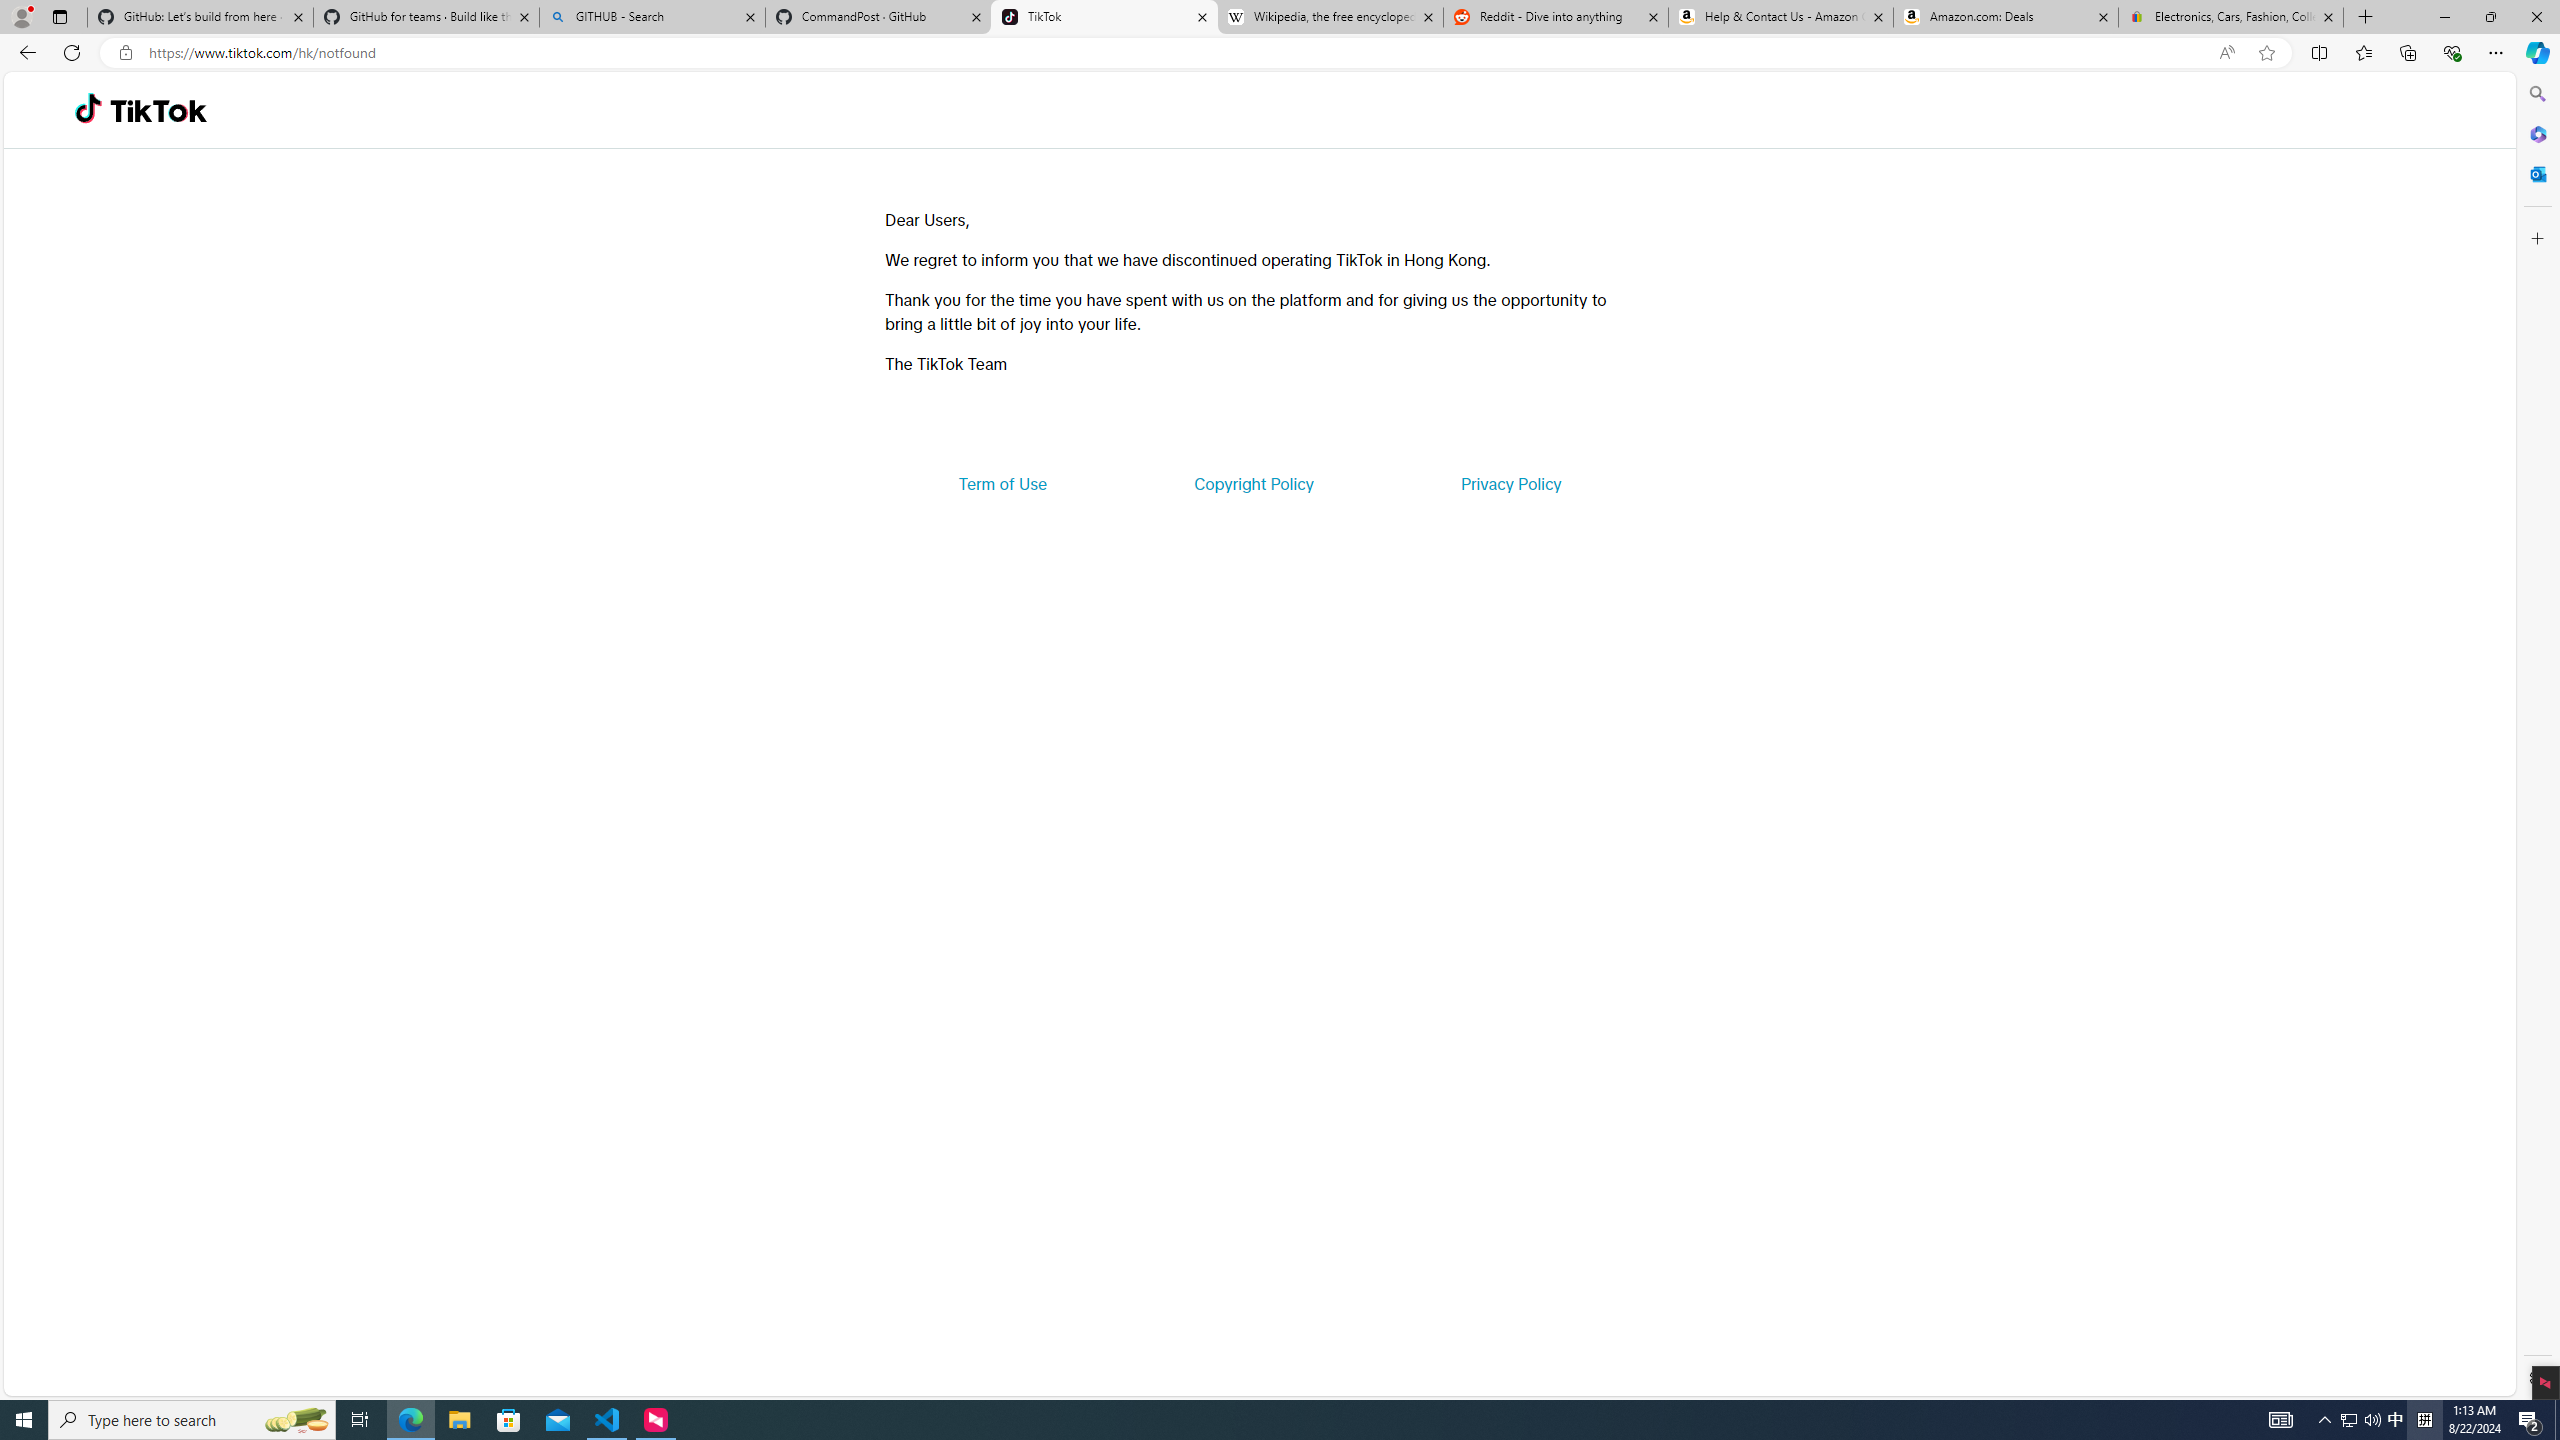  Describe the element at coordinates (158, 110) in the screenshot. I see `TikTok` at that location.